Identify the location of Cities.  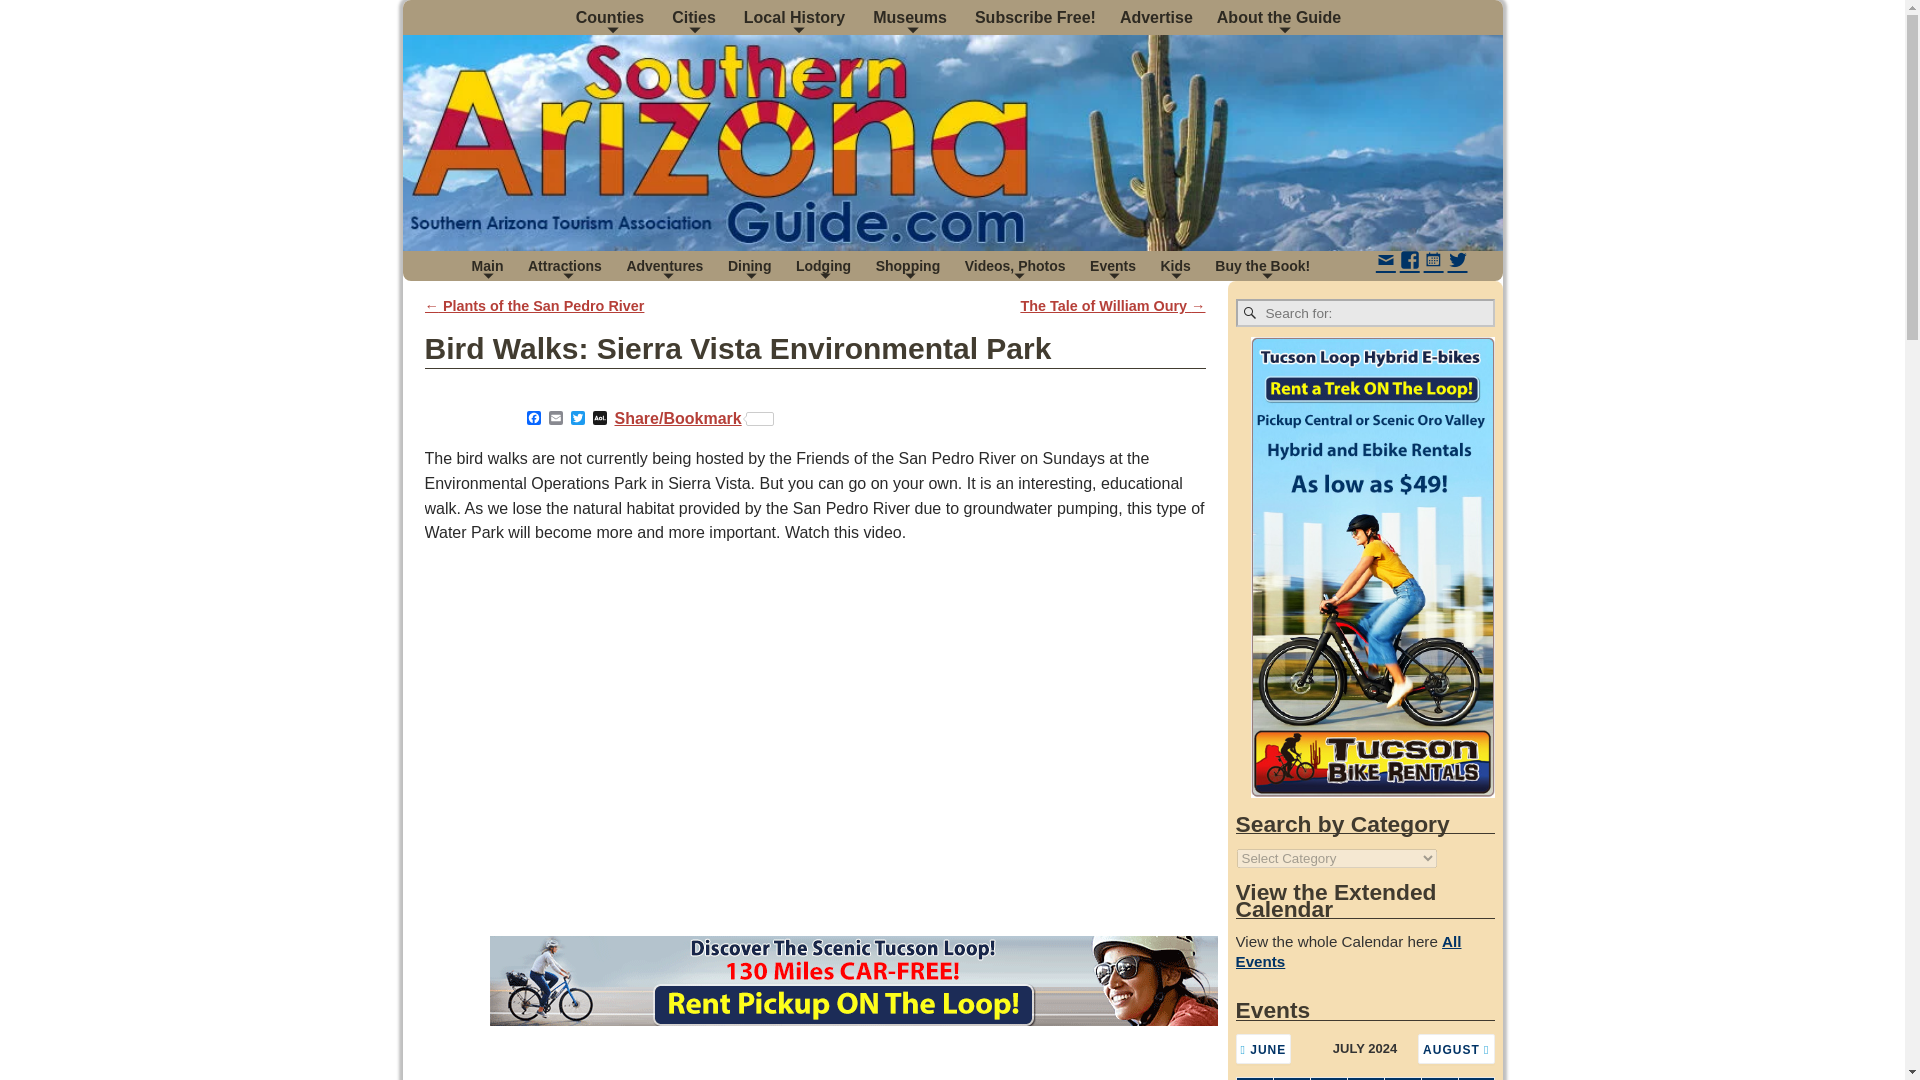
(696, 17).